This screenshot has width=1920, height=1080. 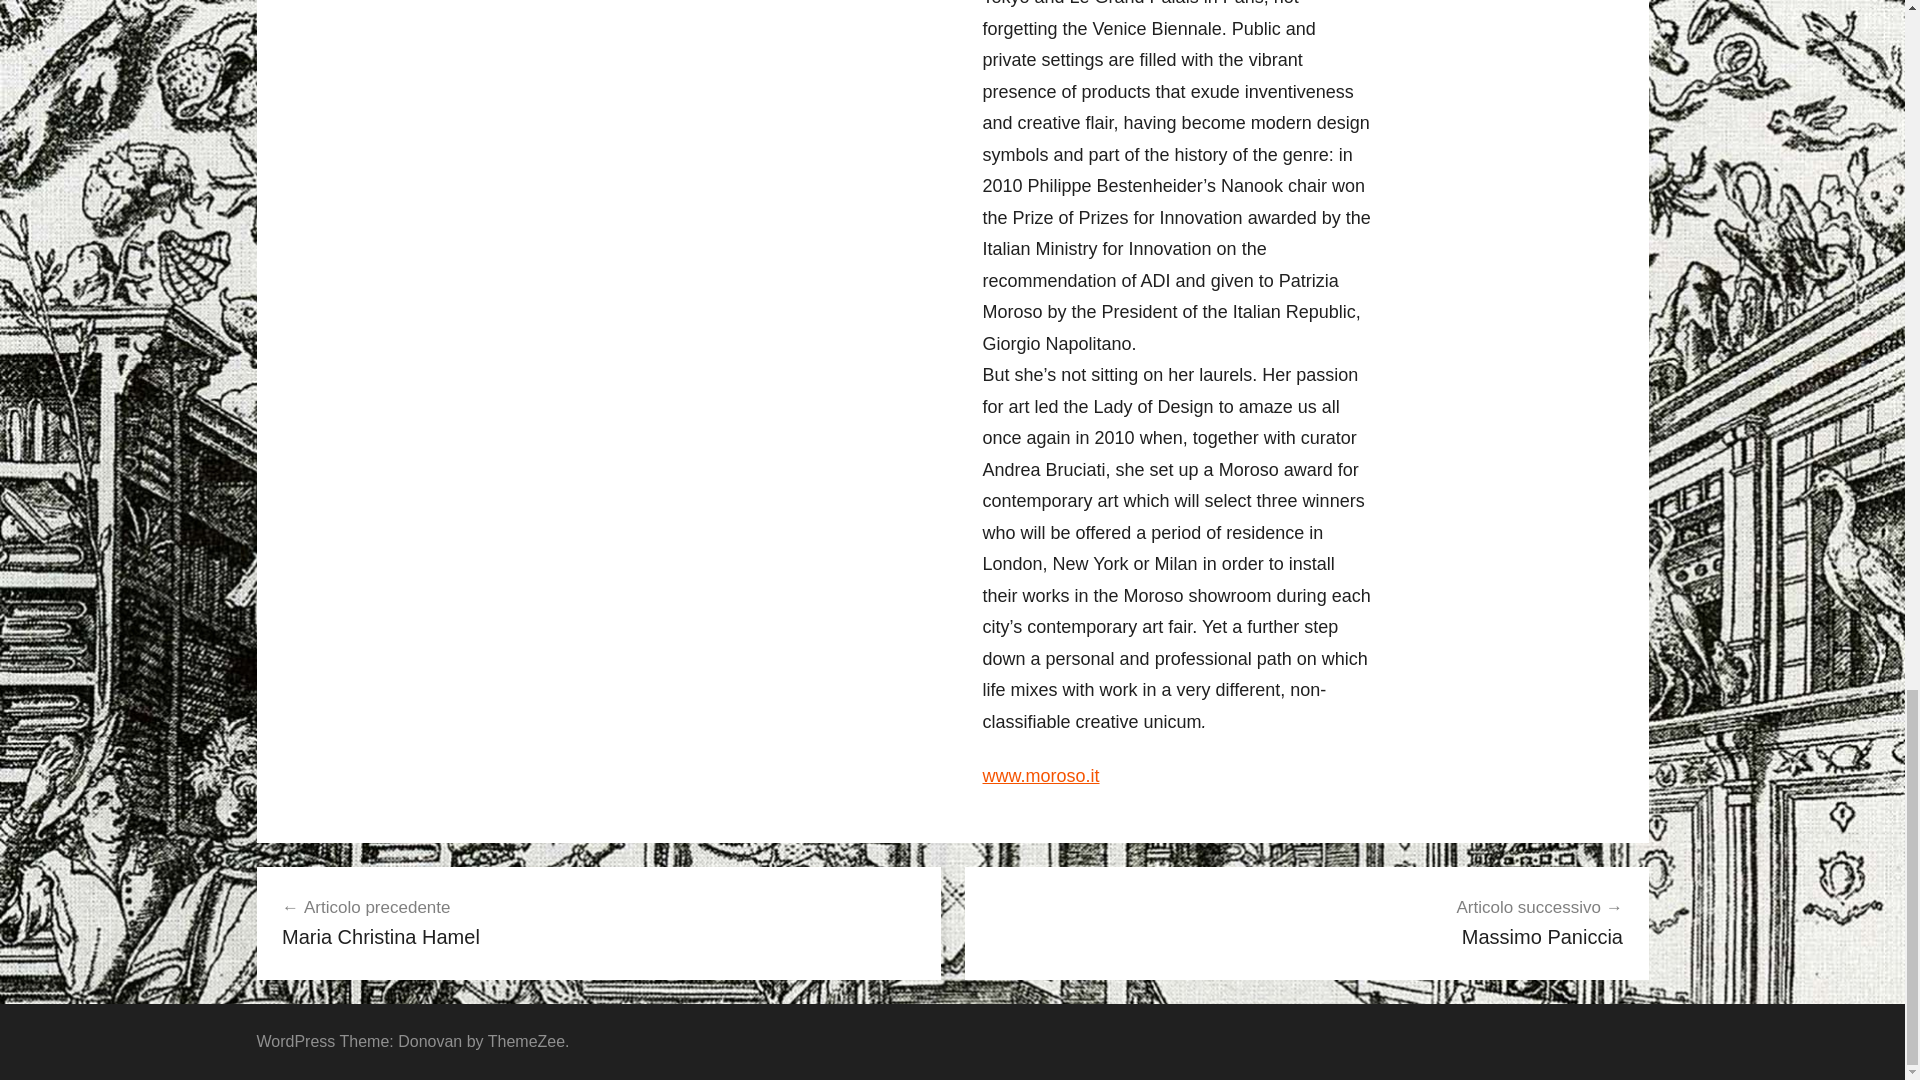 I want to click on www.moroso.it, so click(x=1306, y=922).